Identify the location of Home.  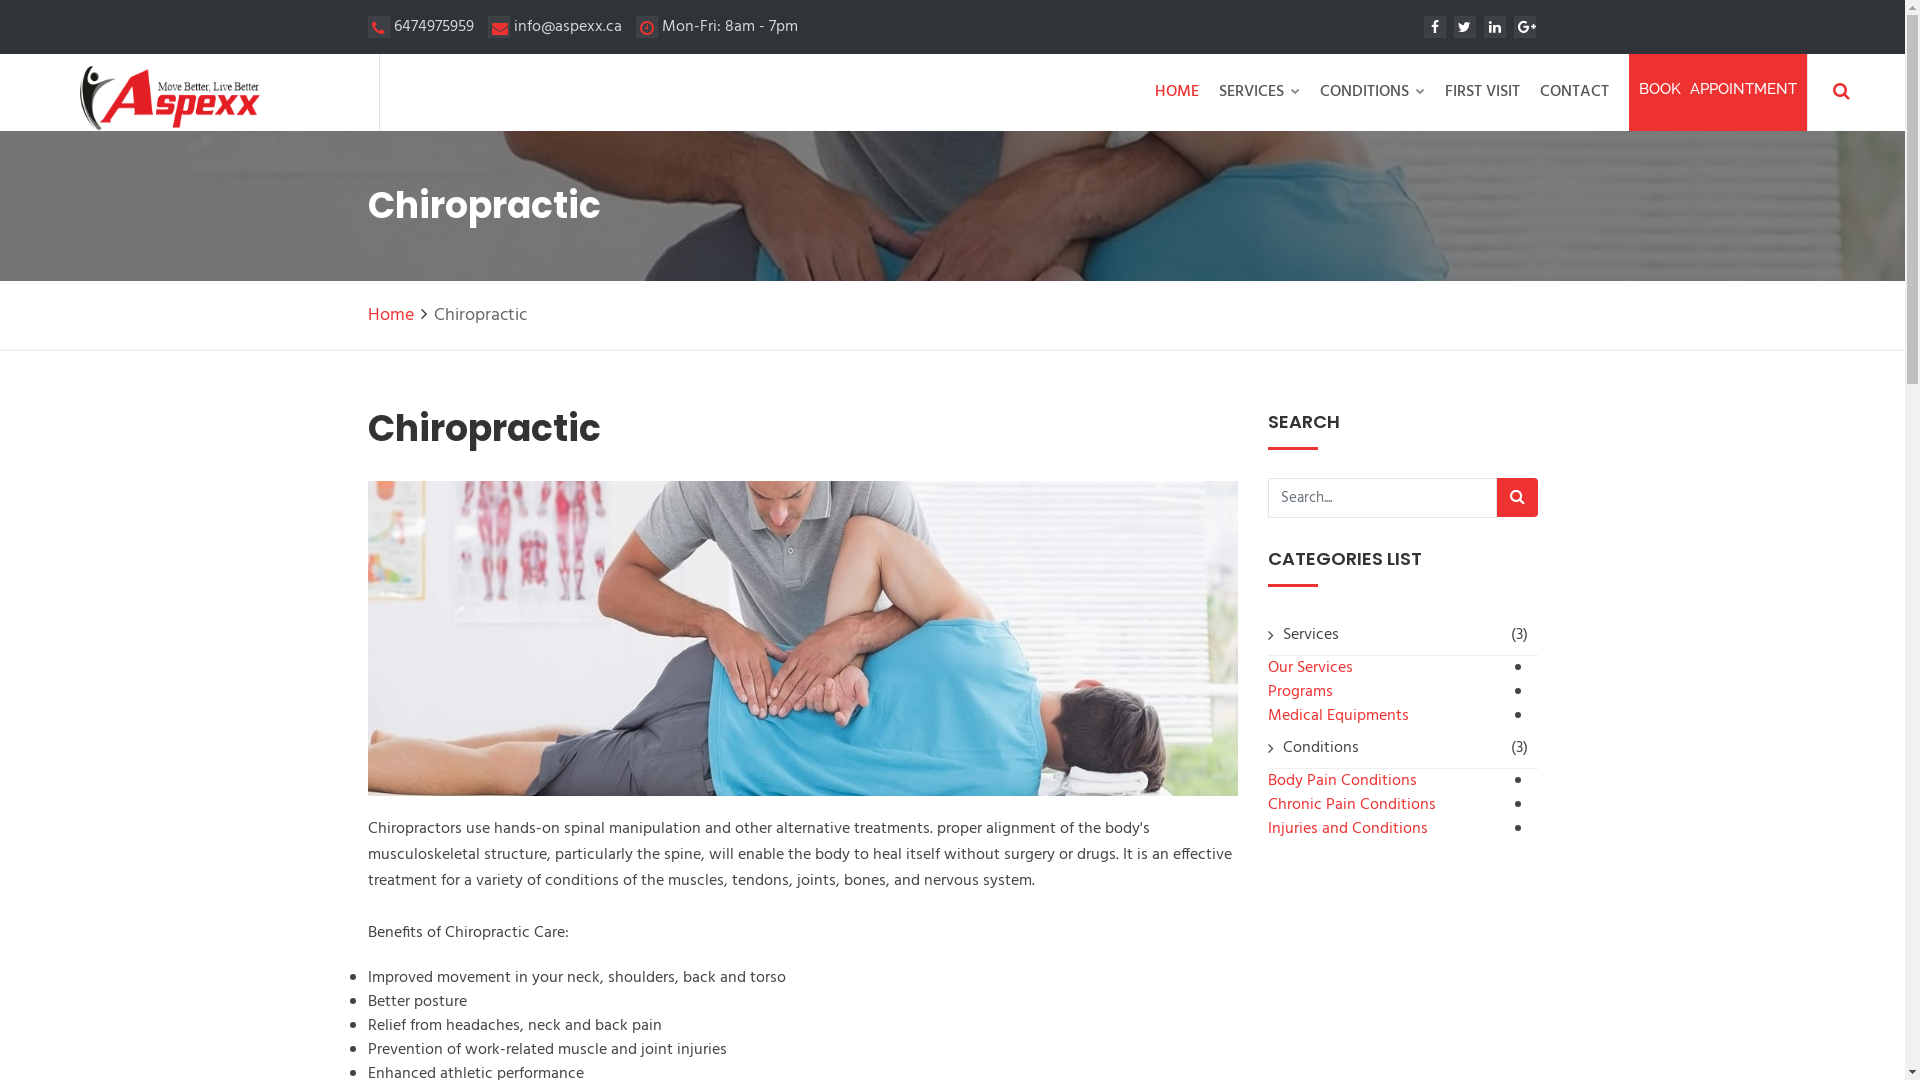
(391, 316).